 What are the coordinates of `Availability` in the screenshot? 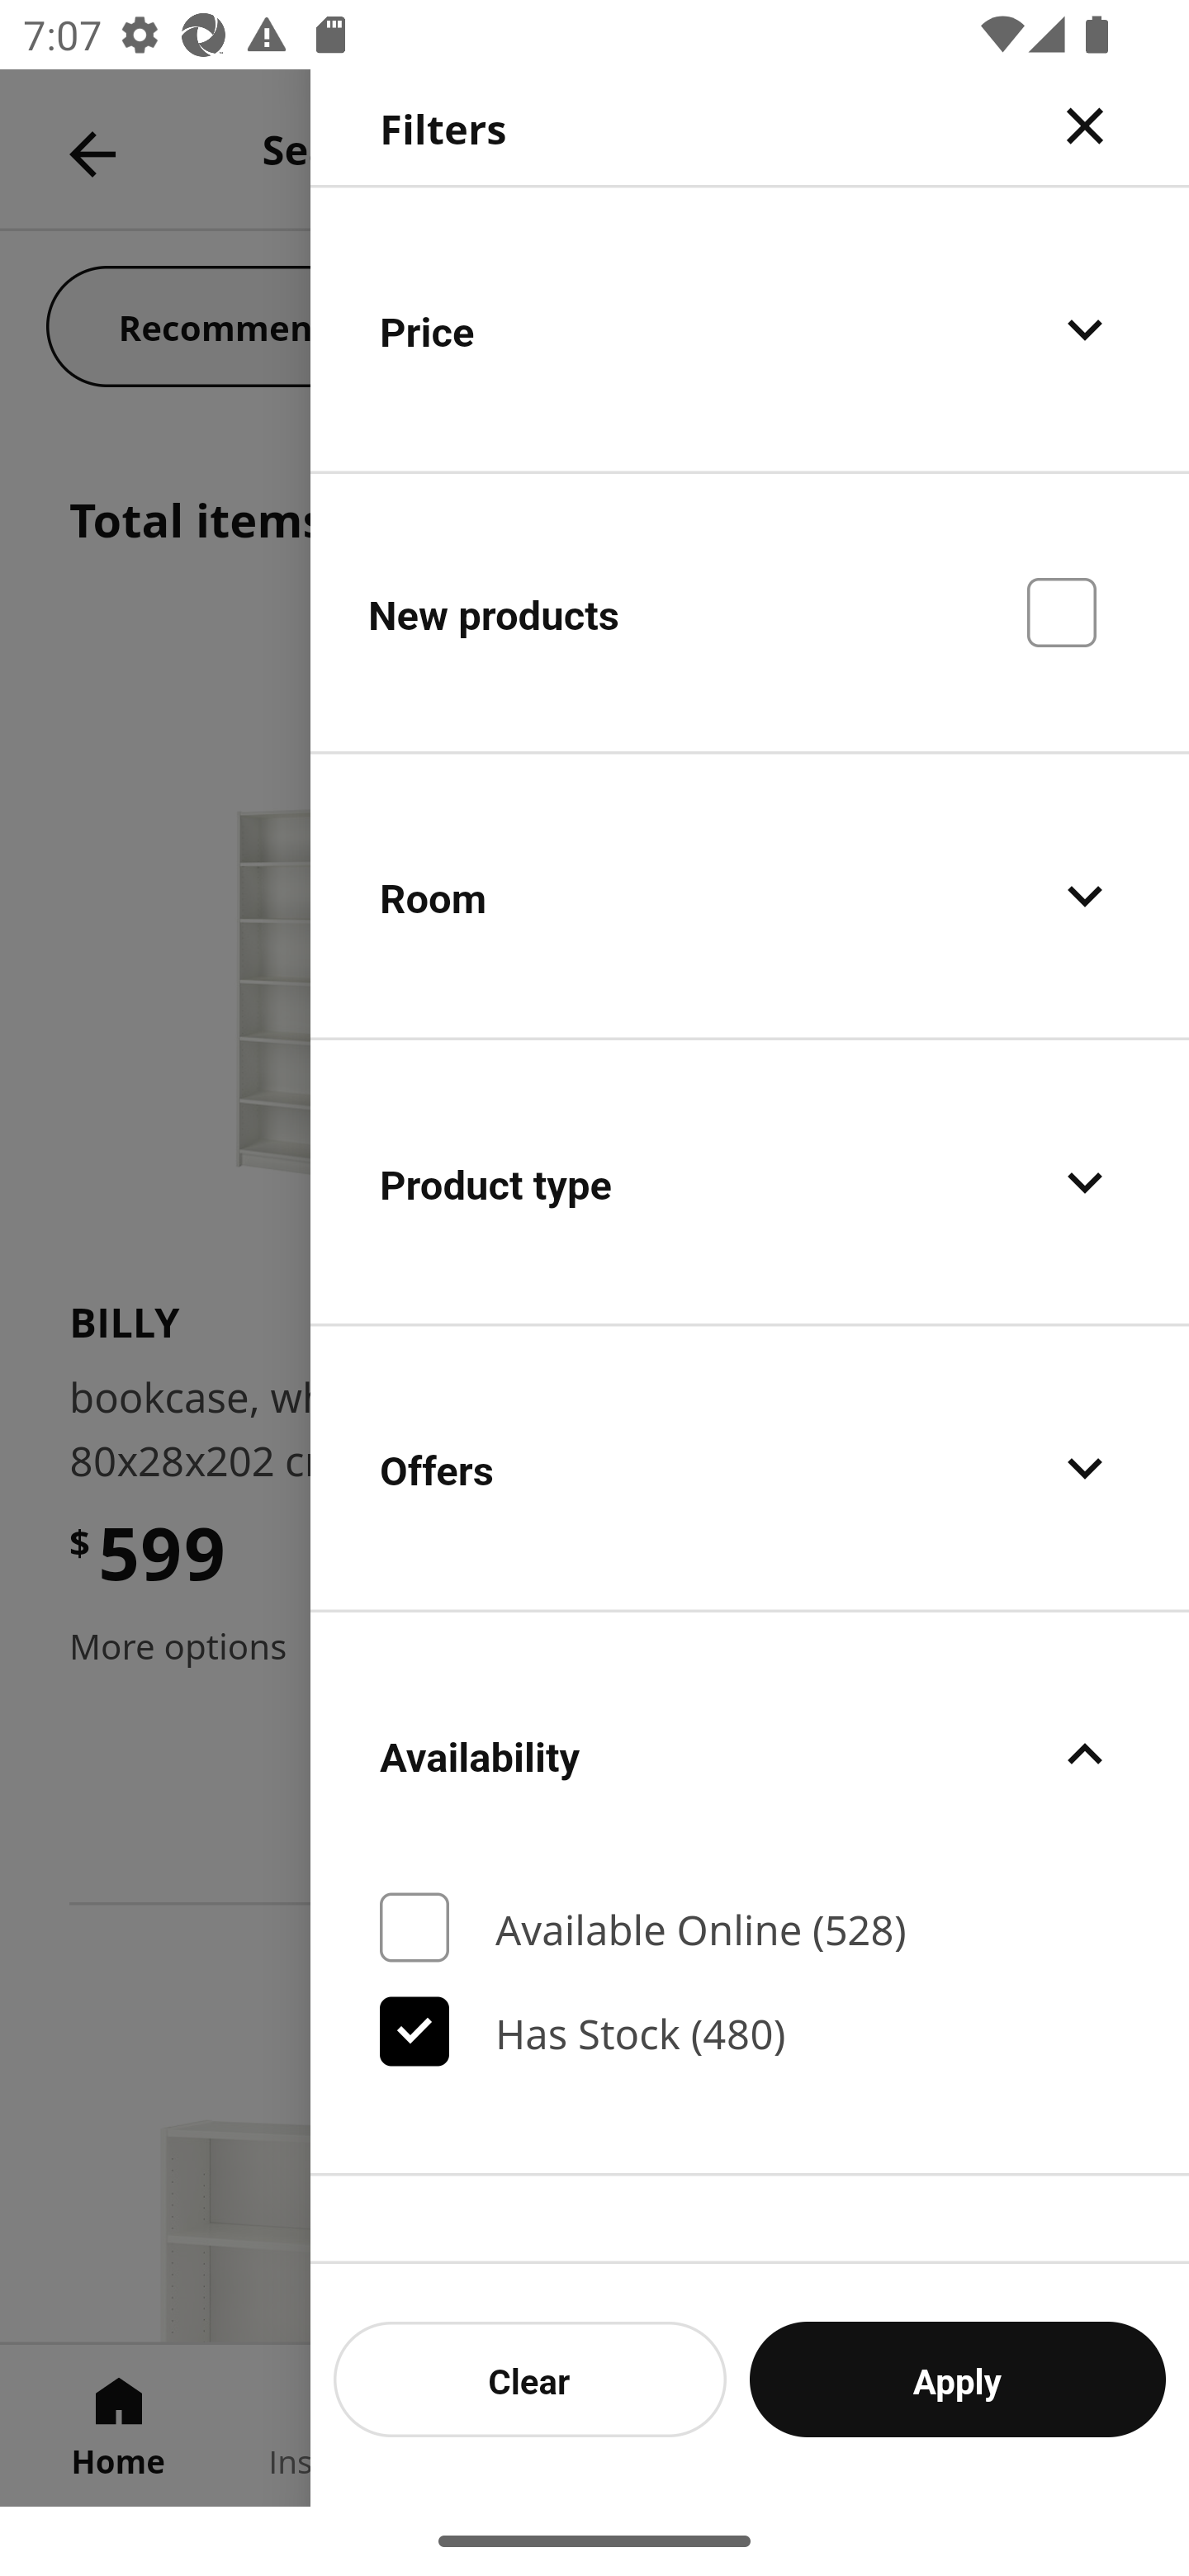 It's located at (750, 1754).